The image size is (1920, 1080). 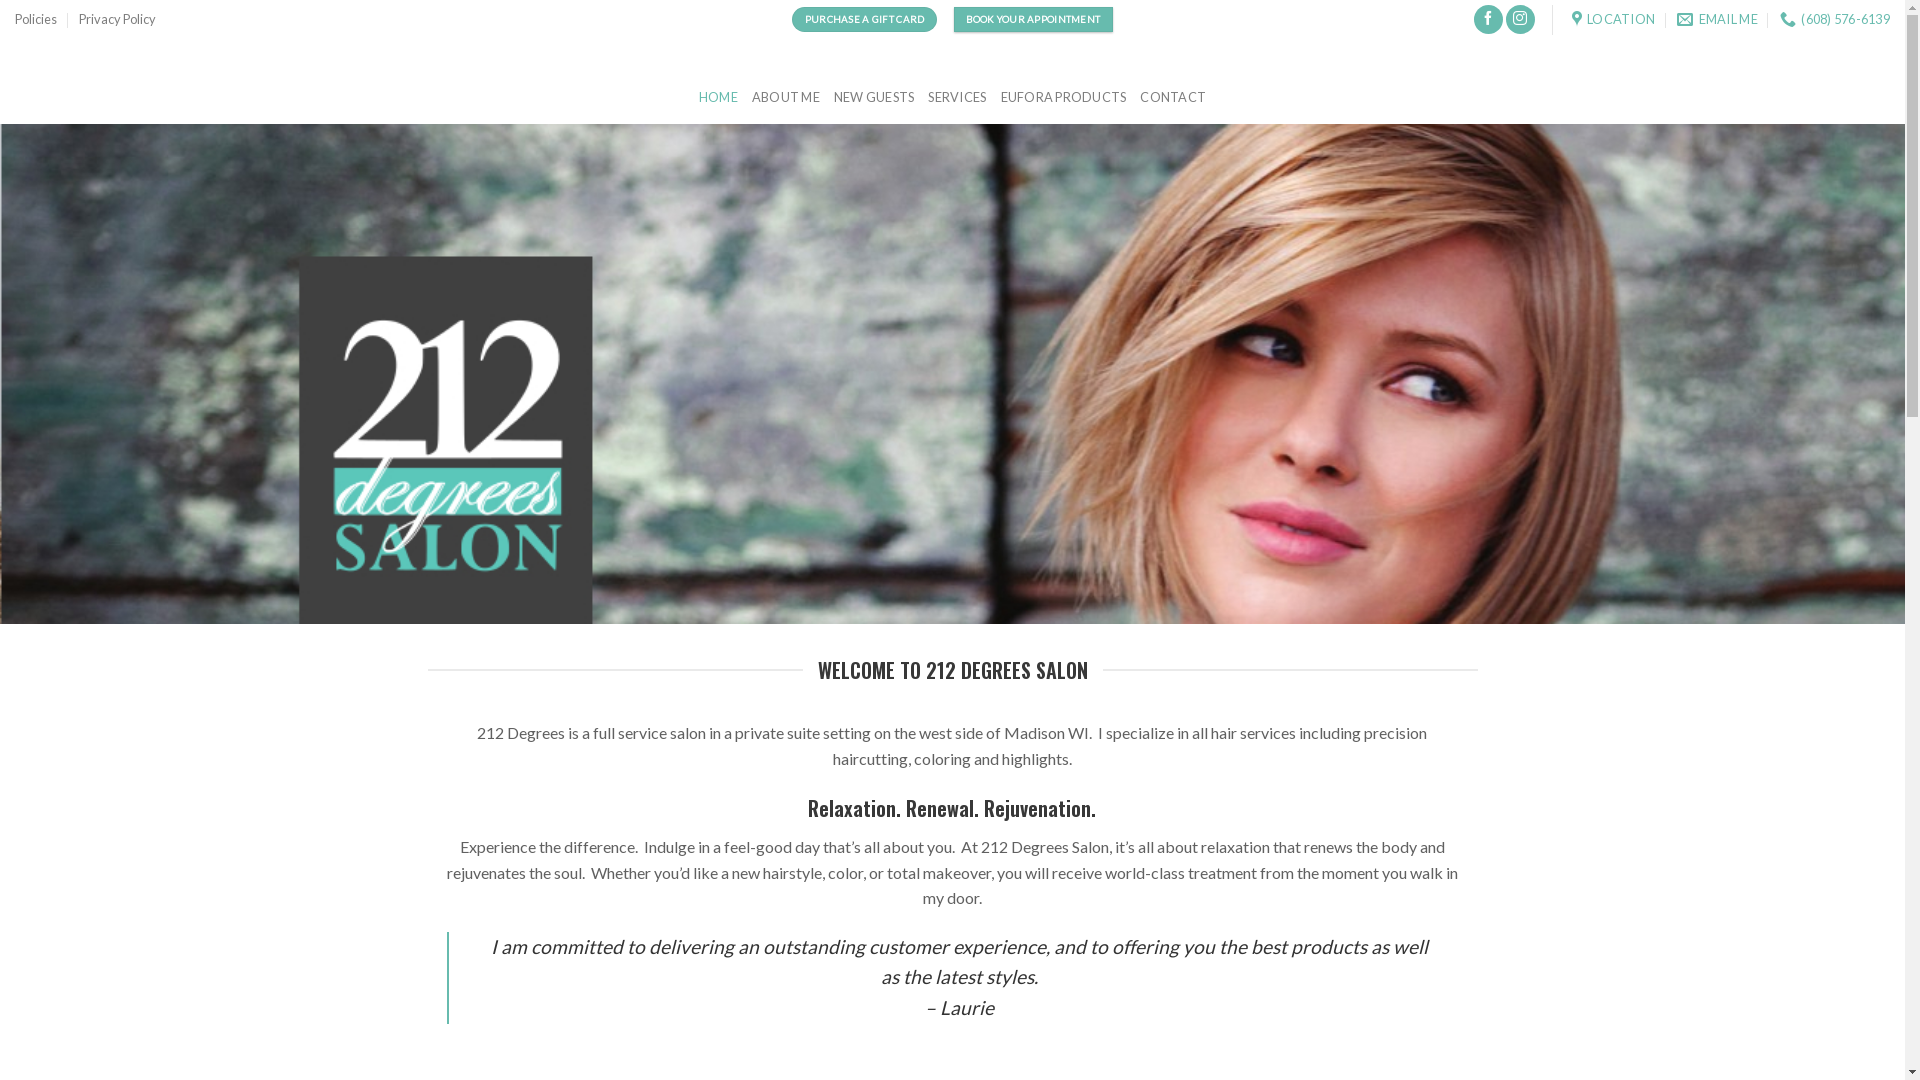 I want to click on Privacy Policy, so click(x=118, y=19).